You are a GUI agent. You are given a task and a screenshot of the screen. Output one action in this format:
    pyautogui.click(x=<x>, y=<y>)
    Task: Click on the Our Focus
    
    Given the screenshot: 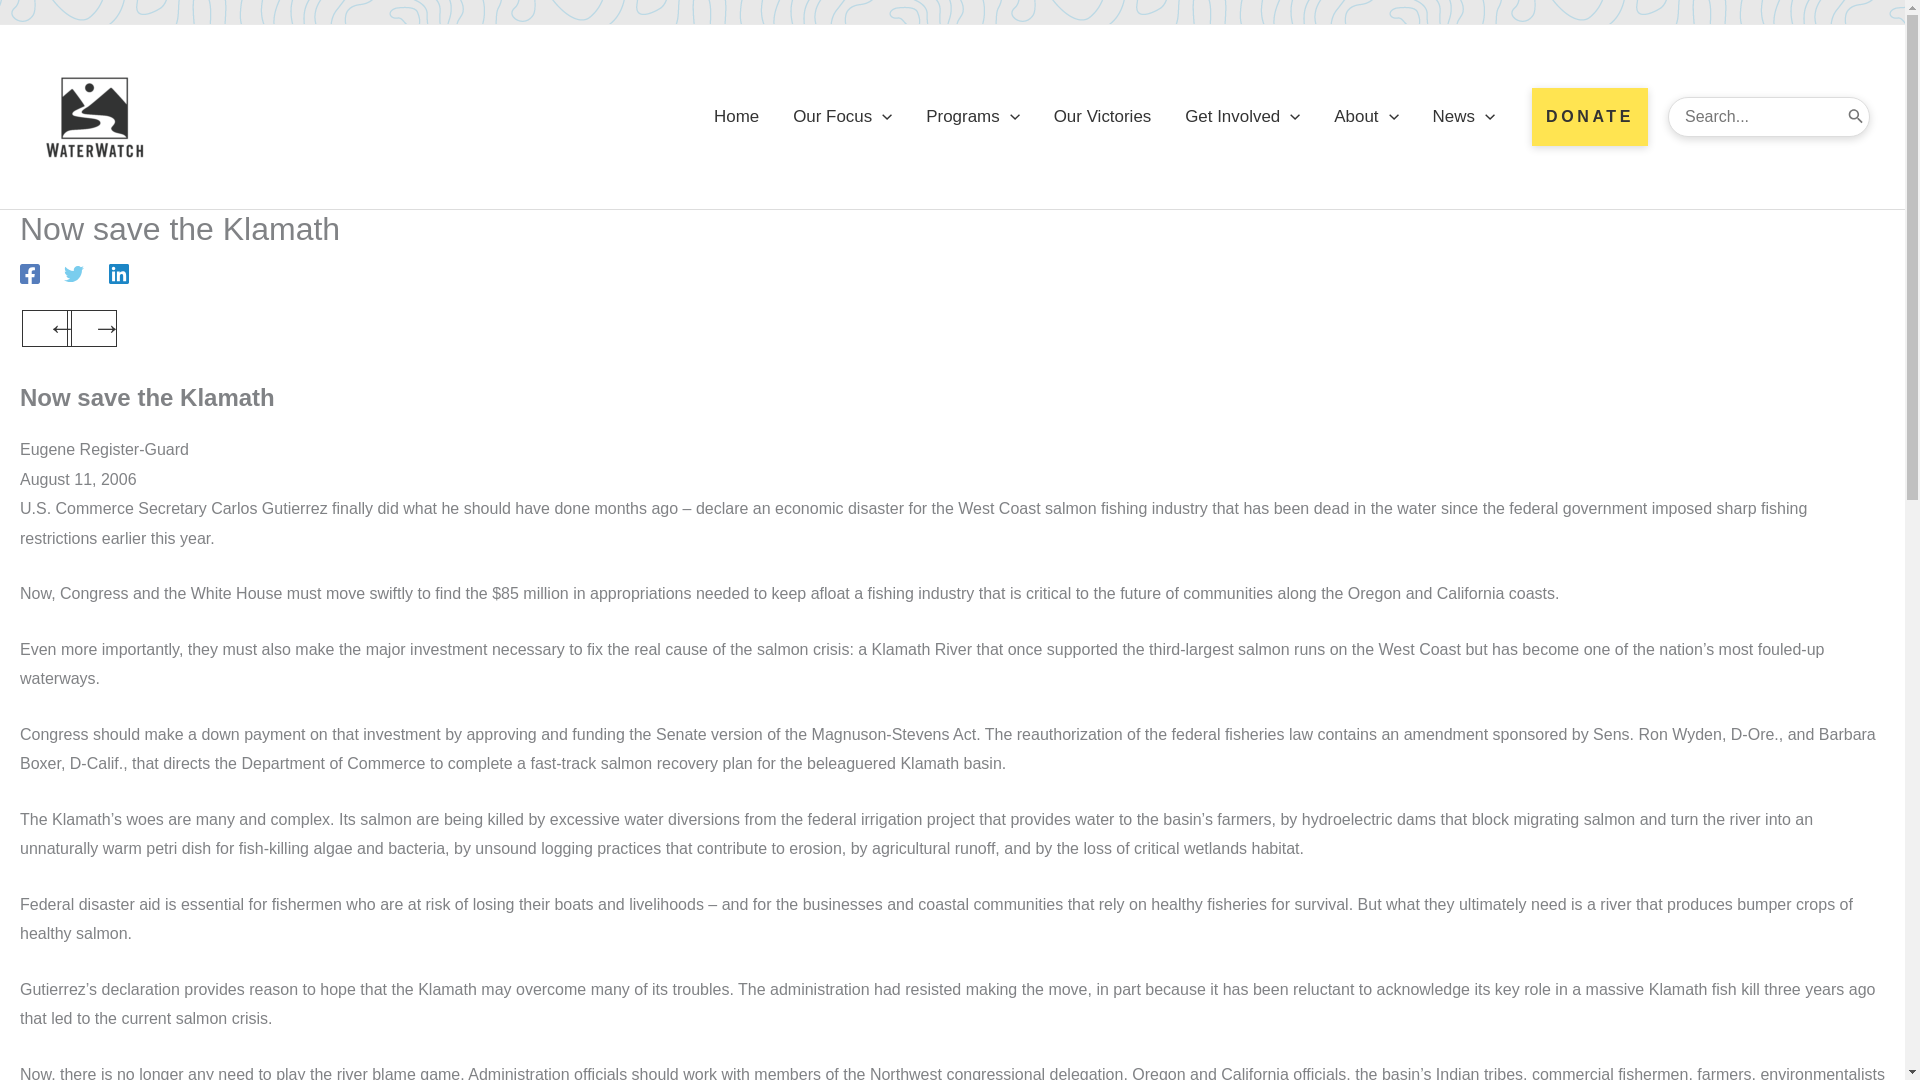 What is the action you would take?
    pyautogui.click(x=842, y=117)
    